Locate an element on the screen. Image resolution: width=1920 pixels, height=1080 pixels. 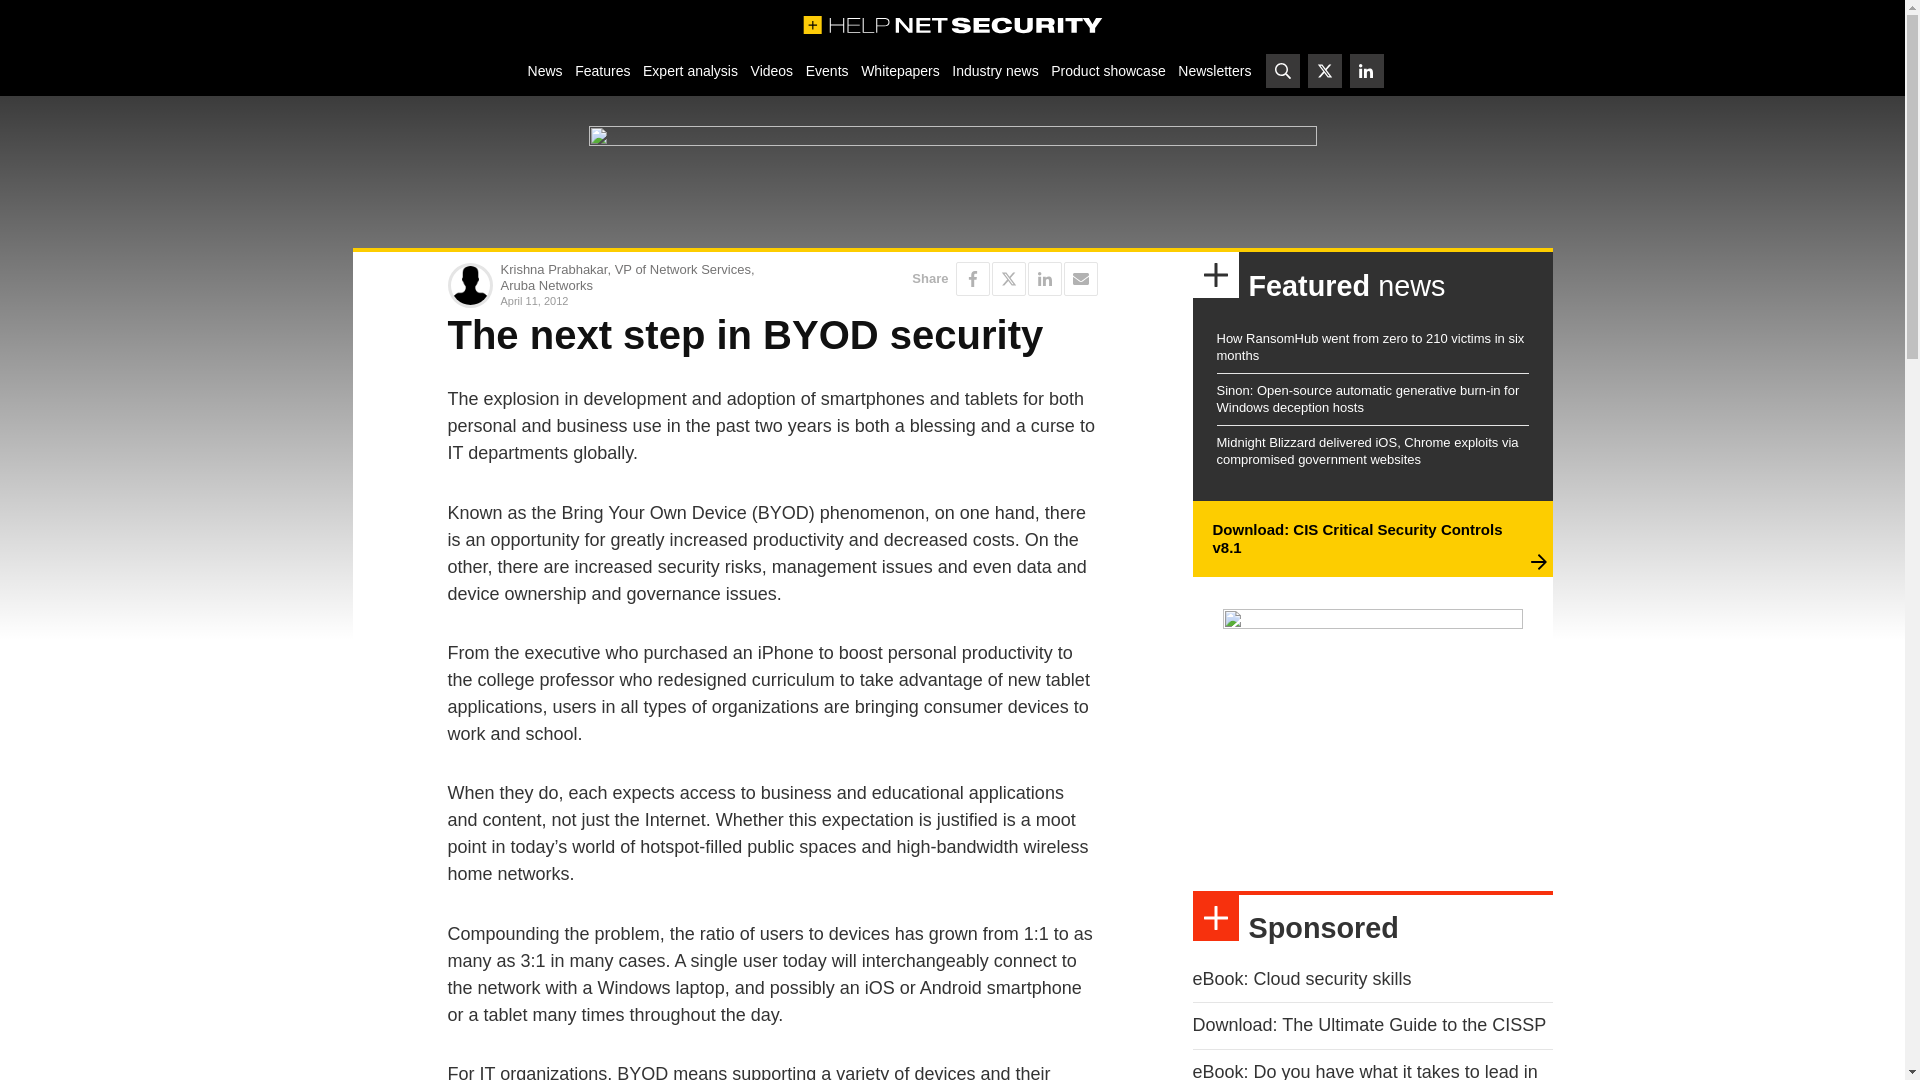
Product showcase is located at coordinates (1108, 70).